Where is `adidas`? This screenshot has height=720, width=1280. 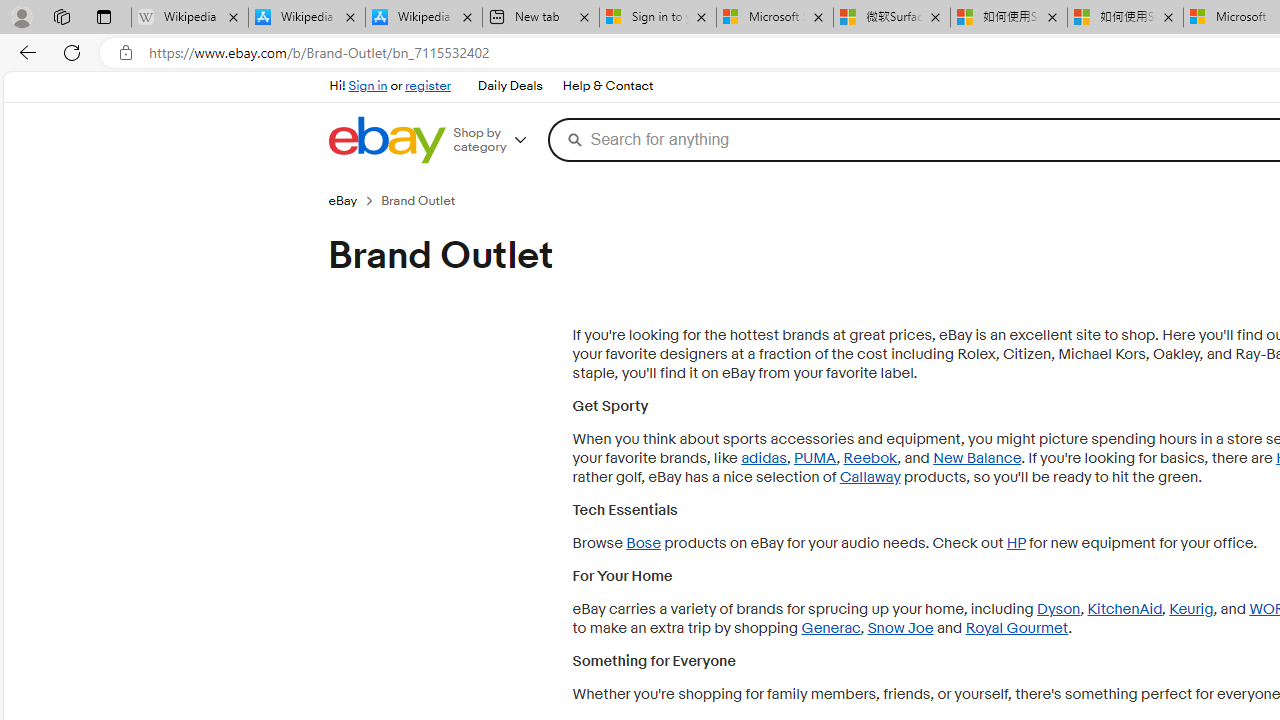
adidas is located at coordinates (764, 458).